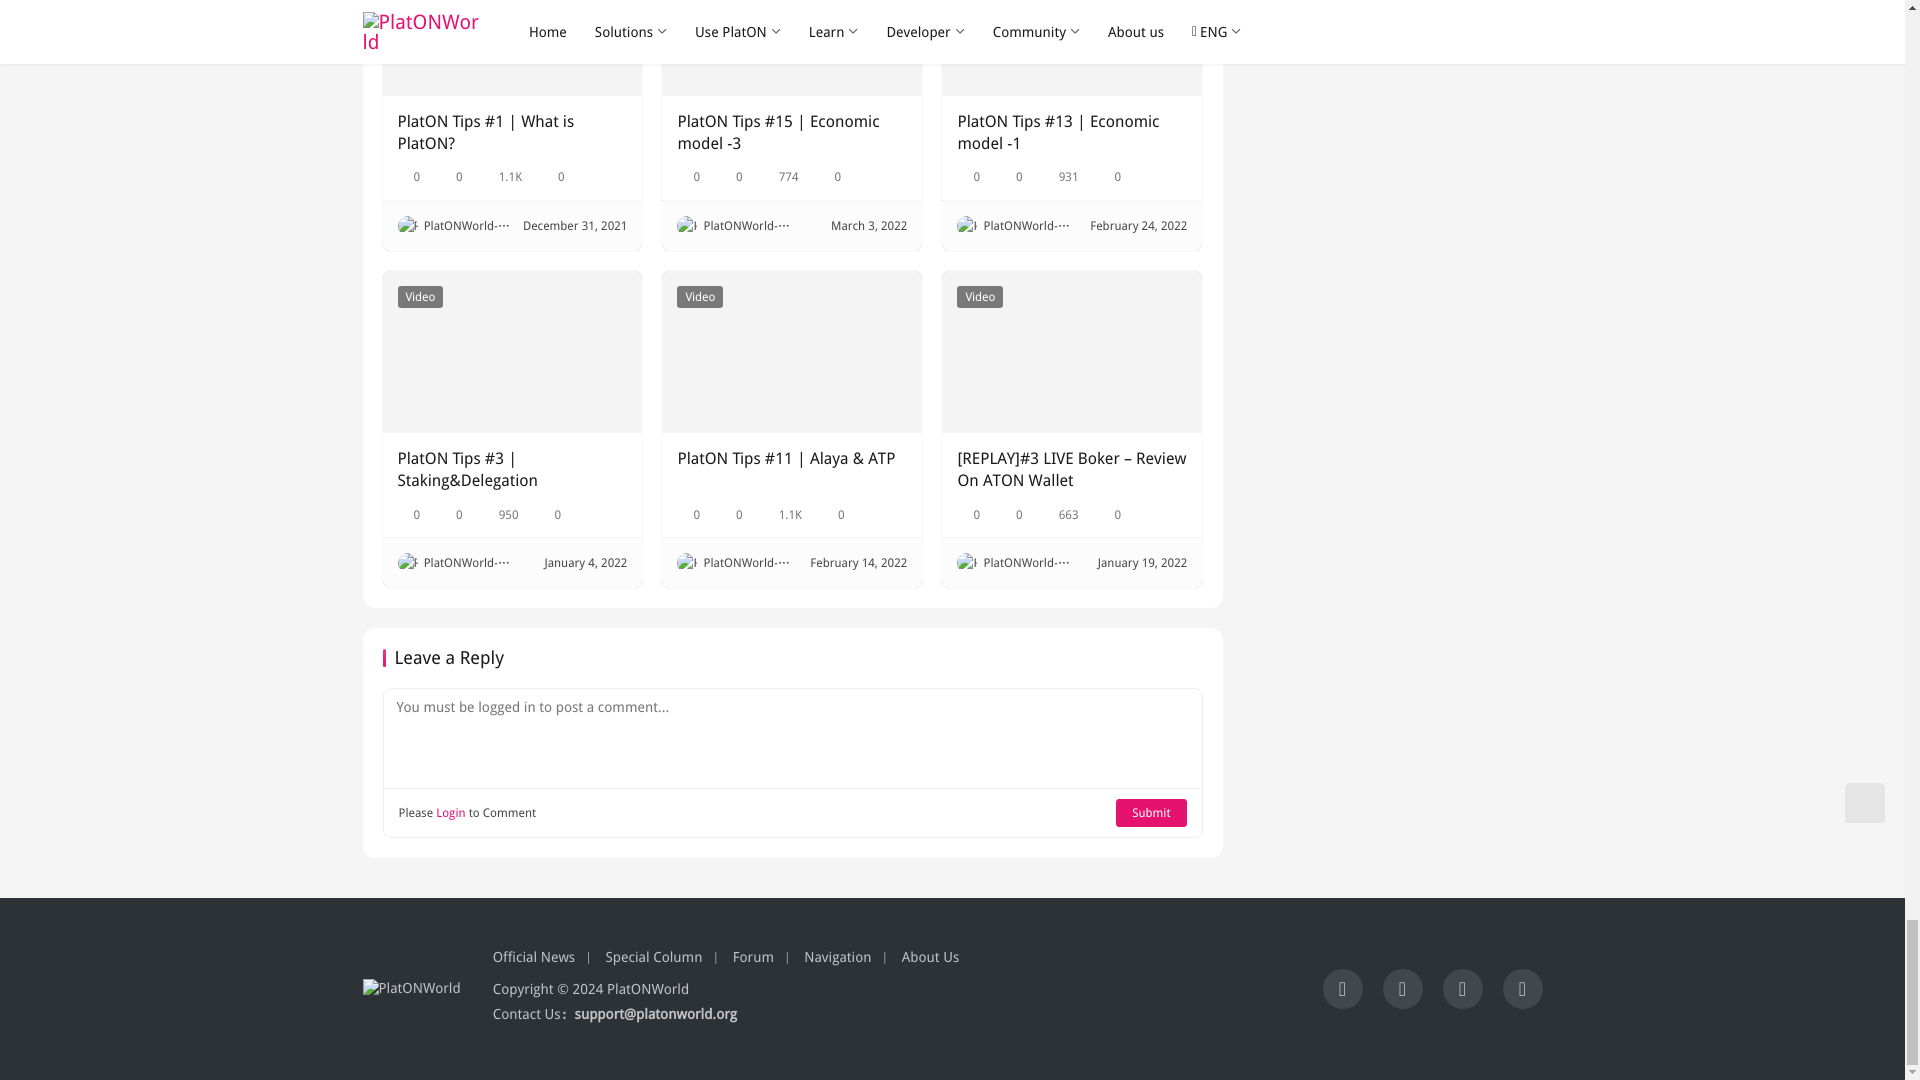  I want to click on Views, so click(780, 176).